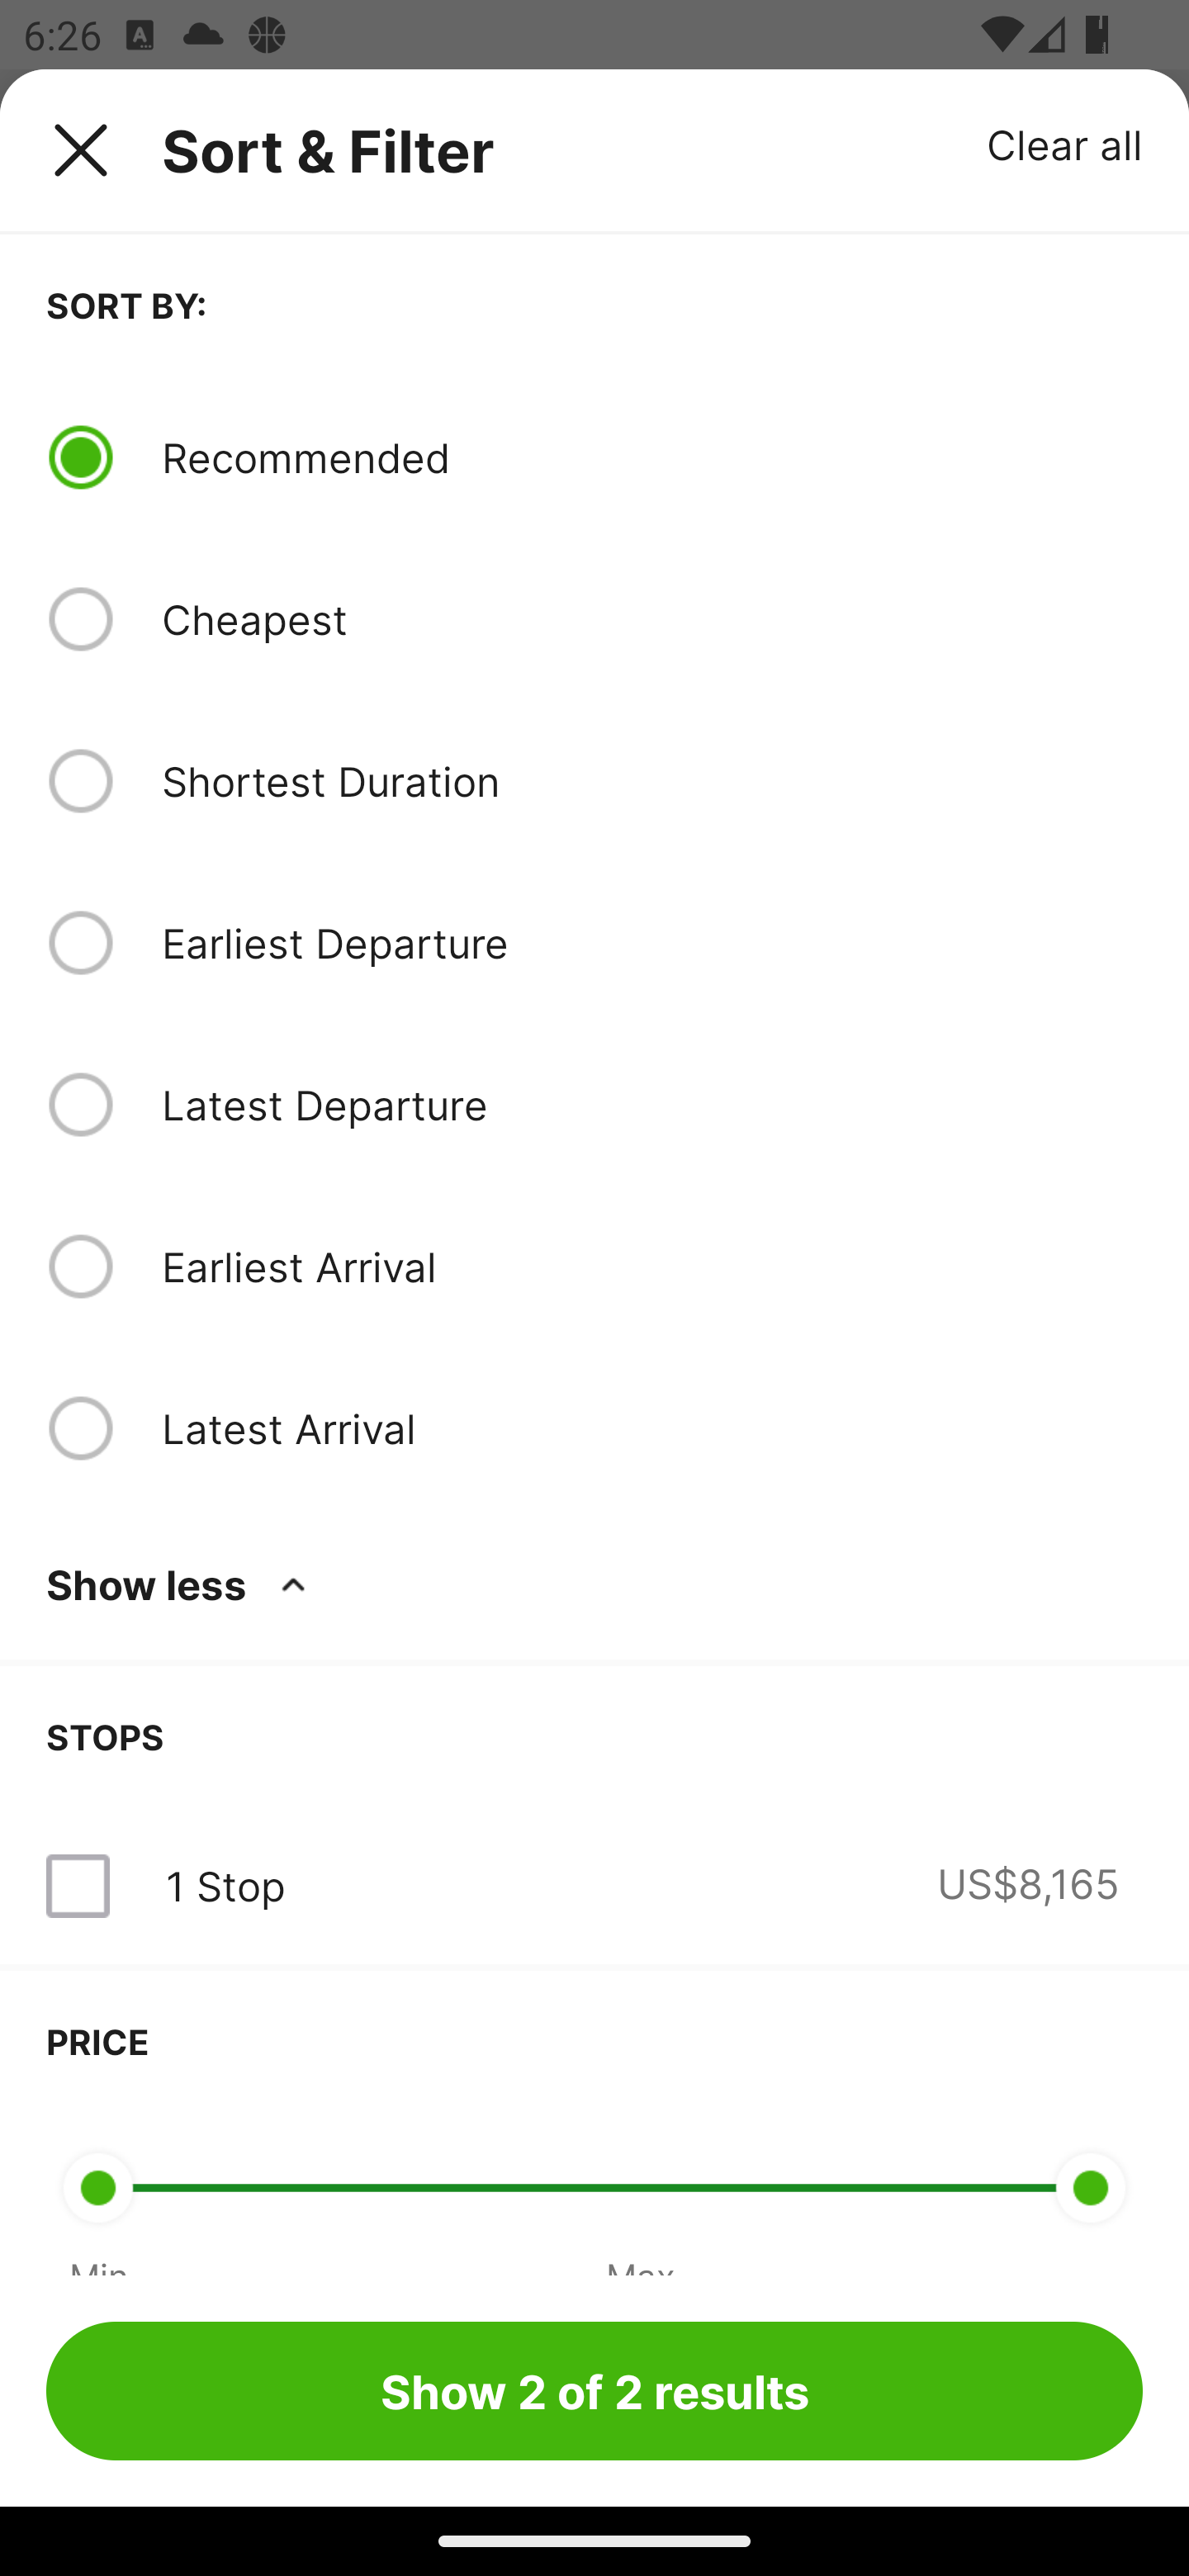 The image size is (1189, 2576). What do you see at coordinates (651, 943) in the screenshot?
I see `Earliest Departure` at bounding box center [651, 943].